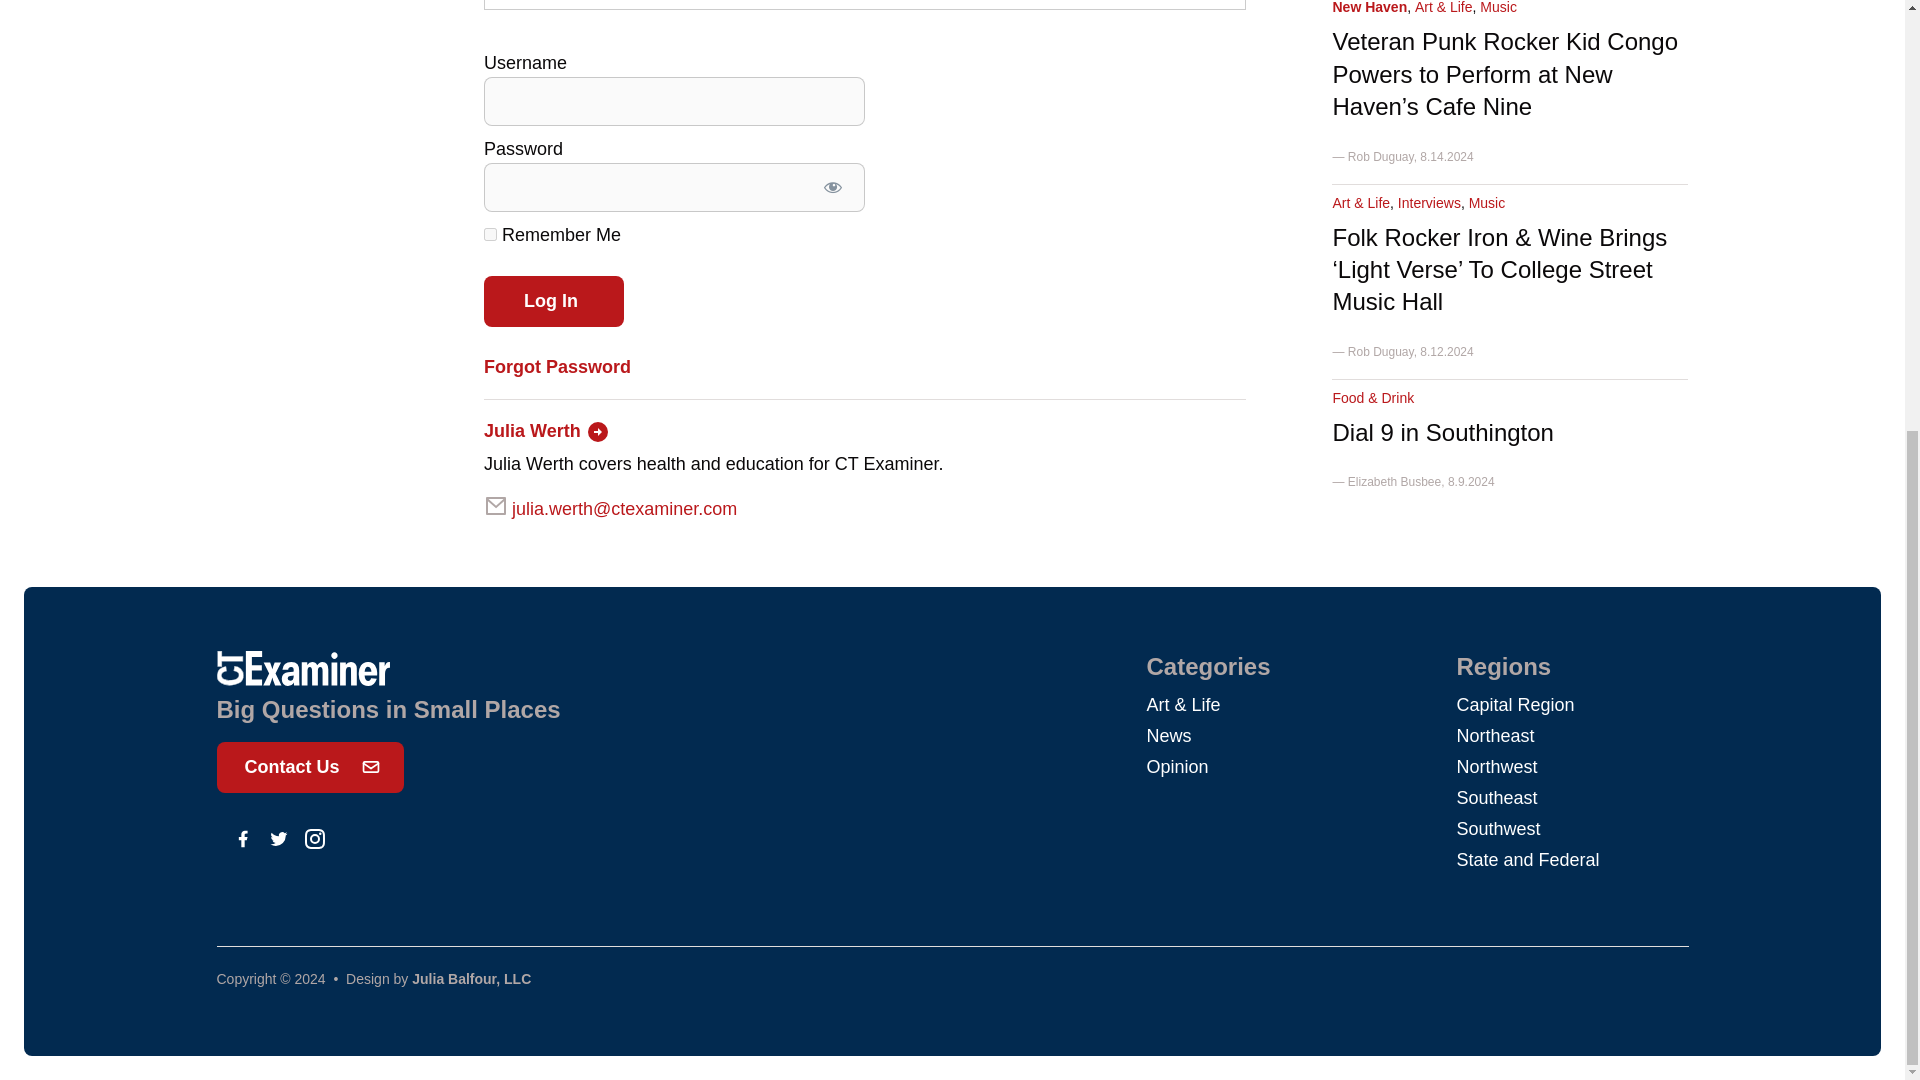 Image resolution: width=1920 pixels, height=1080 pixels. I want to click on twitter, so click(278, 838).